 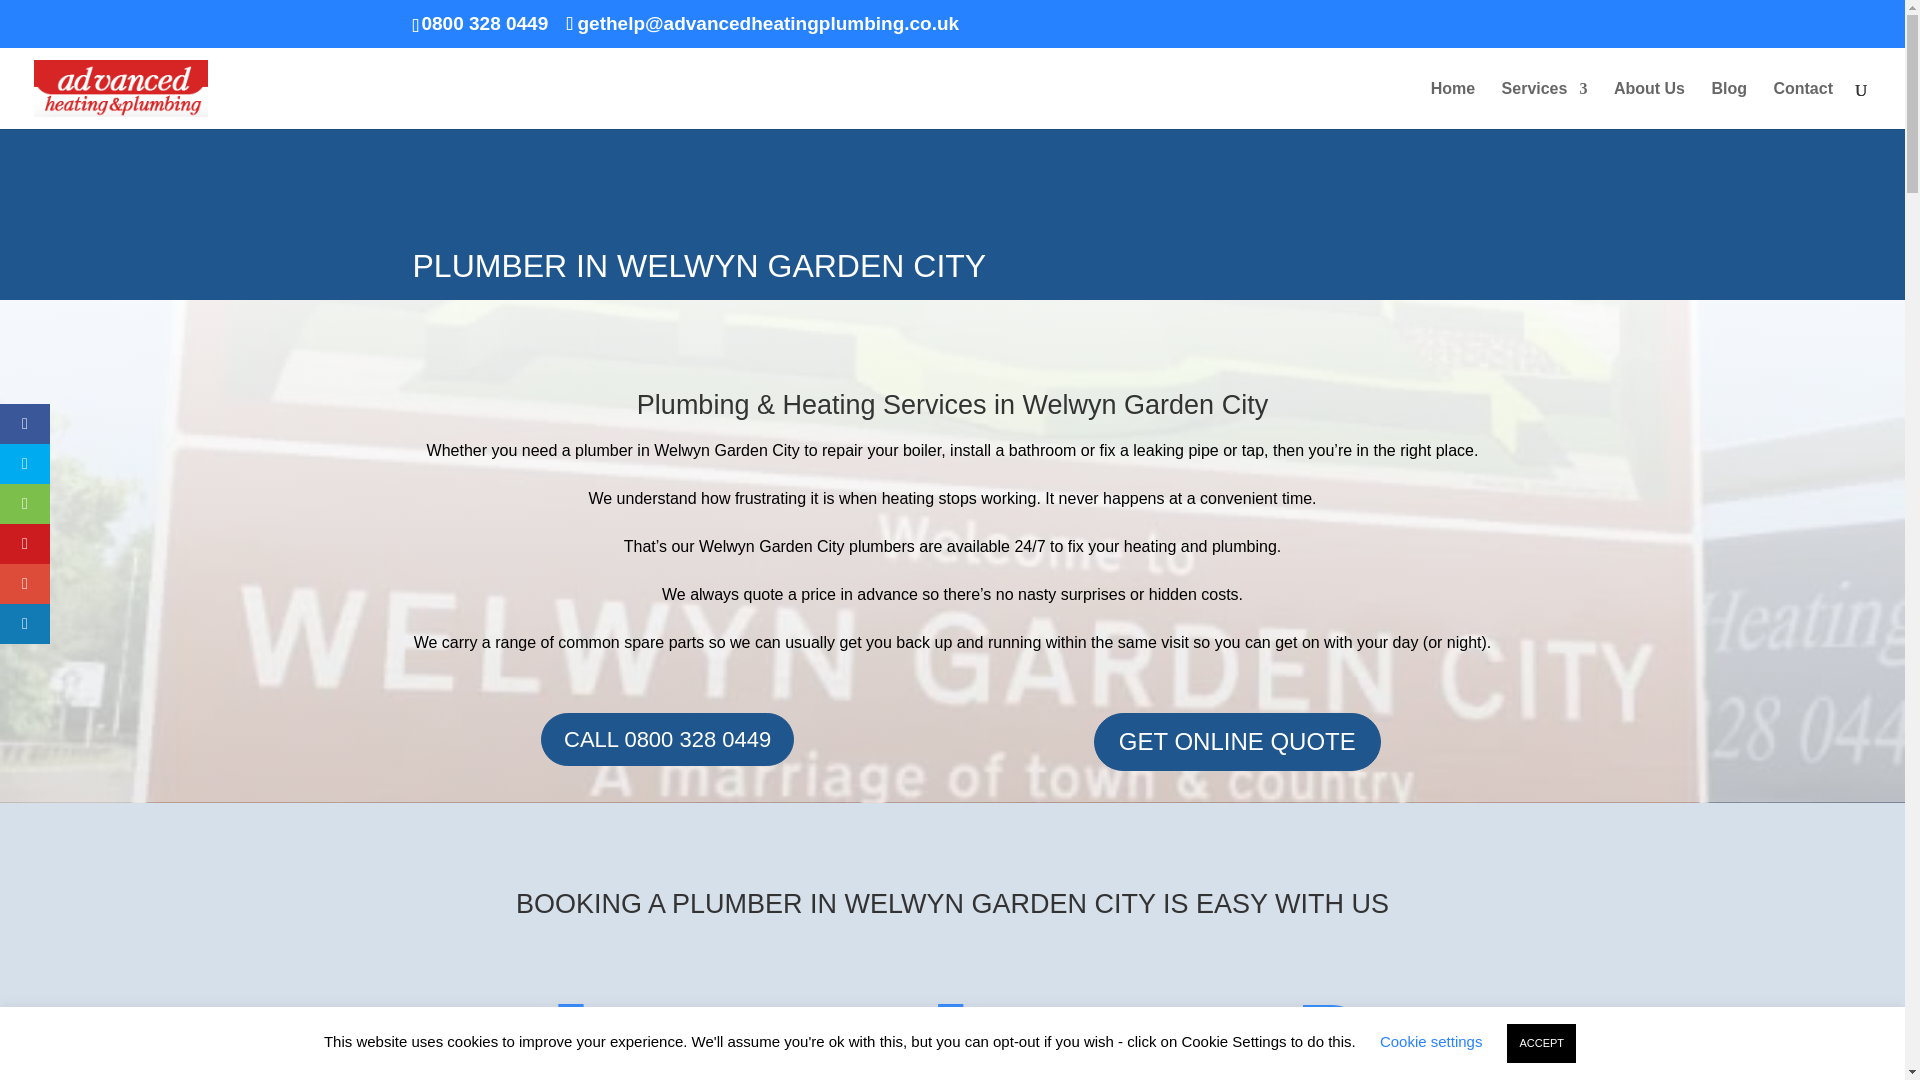 What do you see at coordinates (1802, 105) in the screenshot?
I see `Contact` at bounding box center [1802, 105].